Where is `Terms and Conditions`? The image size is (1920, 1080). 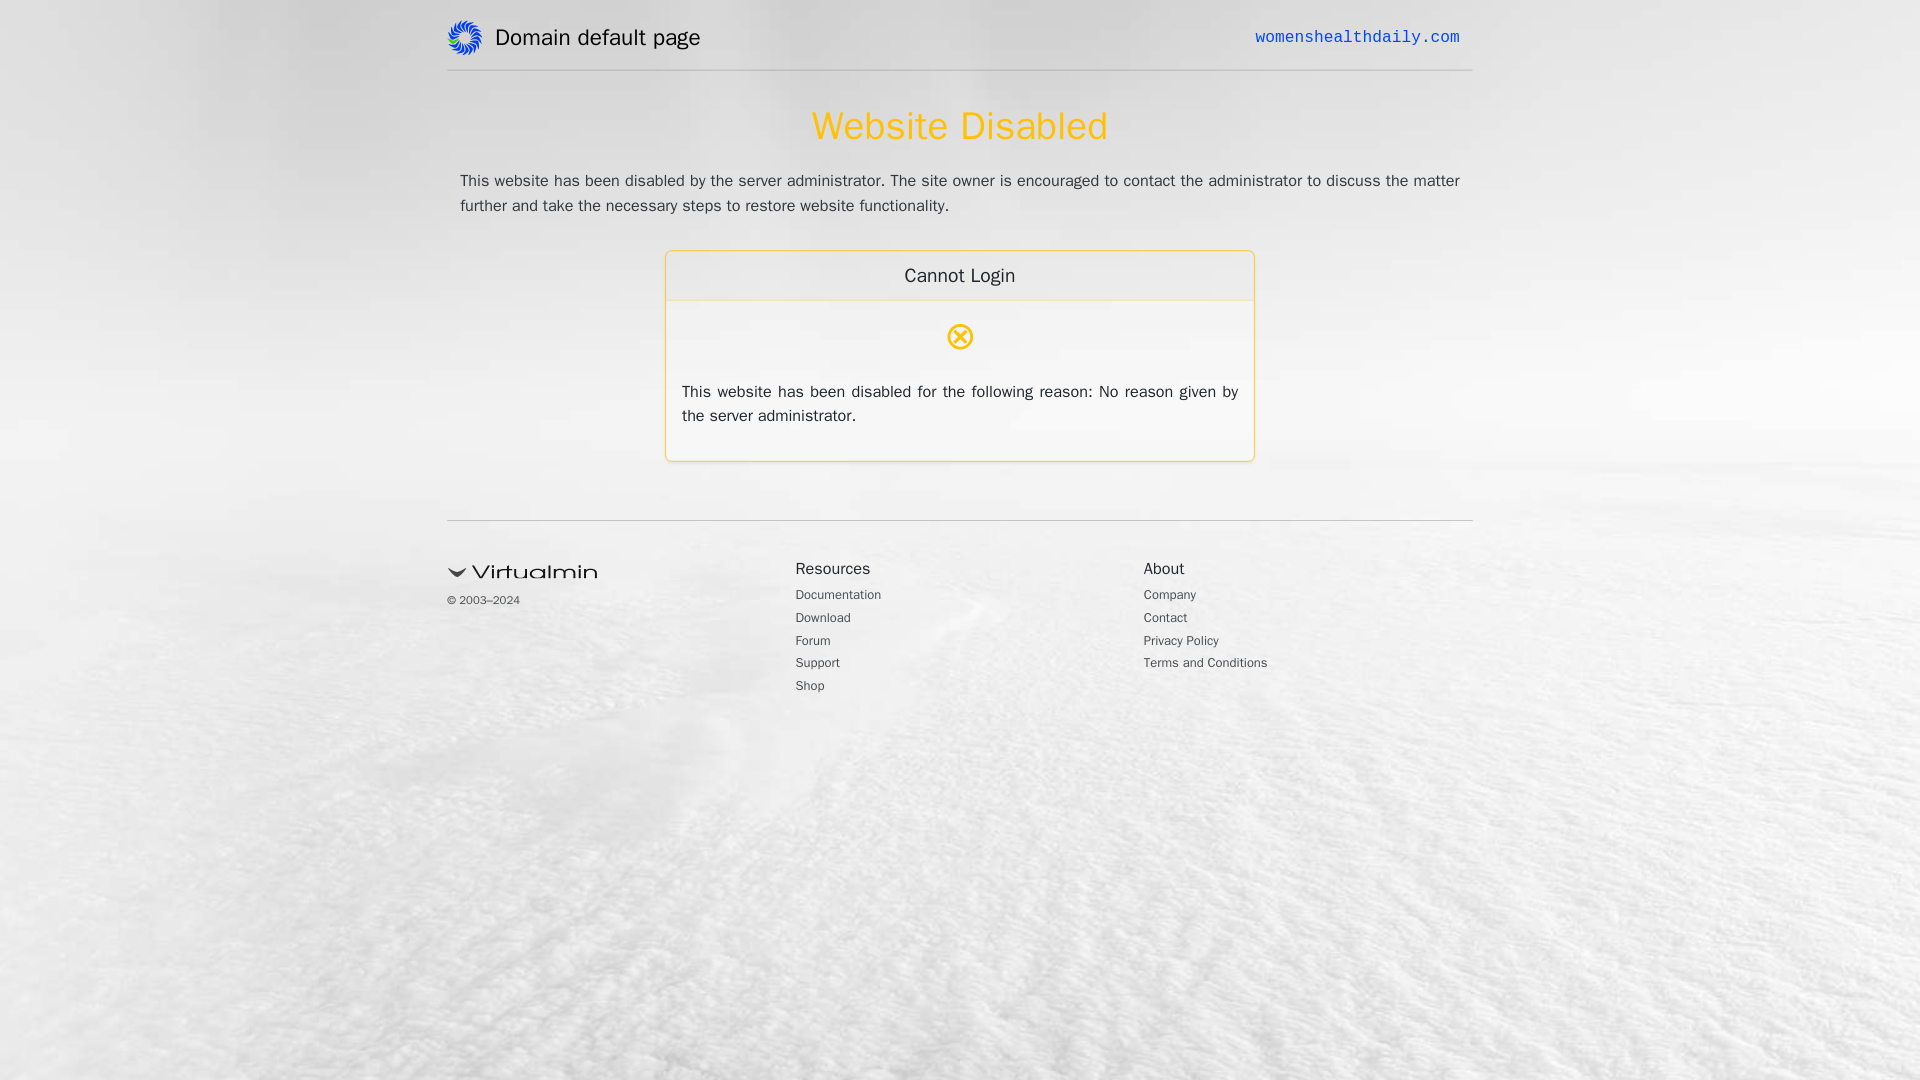 Terms and Conditions is located at coordinates (1220, 664).